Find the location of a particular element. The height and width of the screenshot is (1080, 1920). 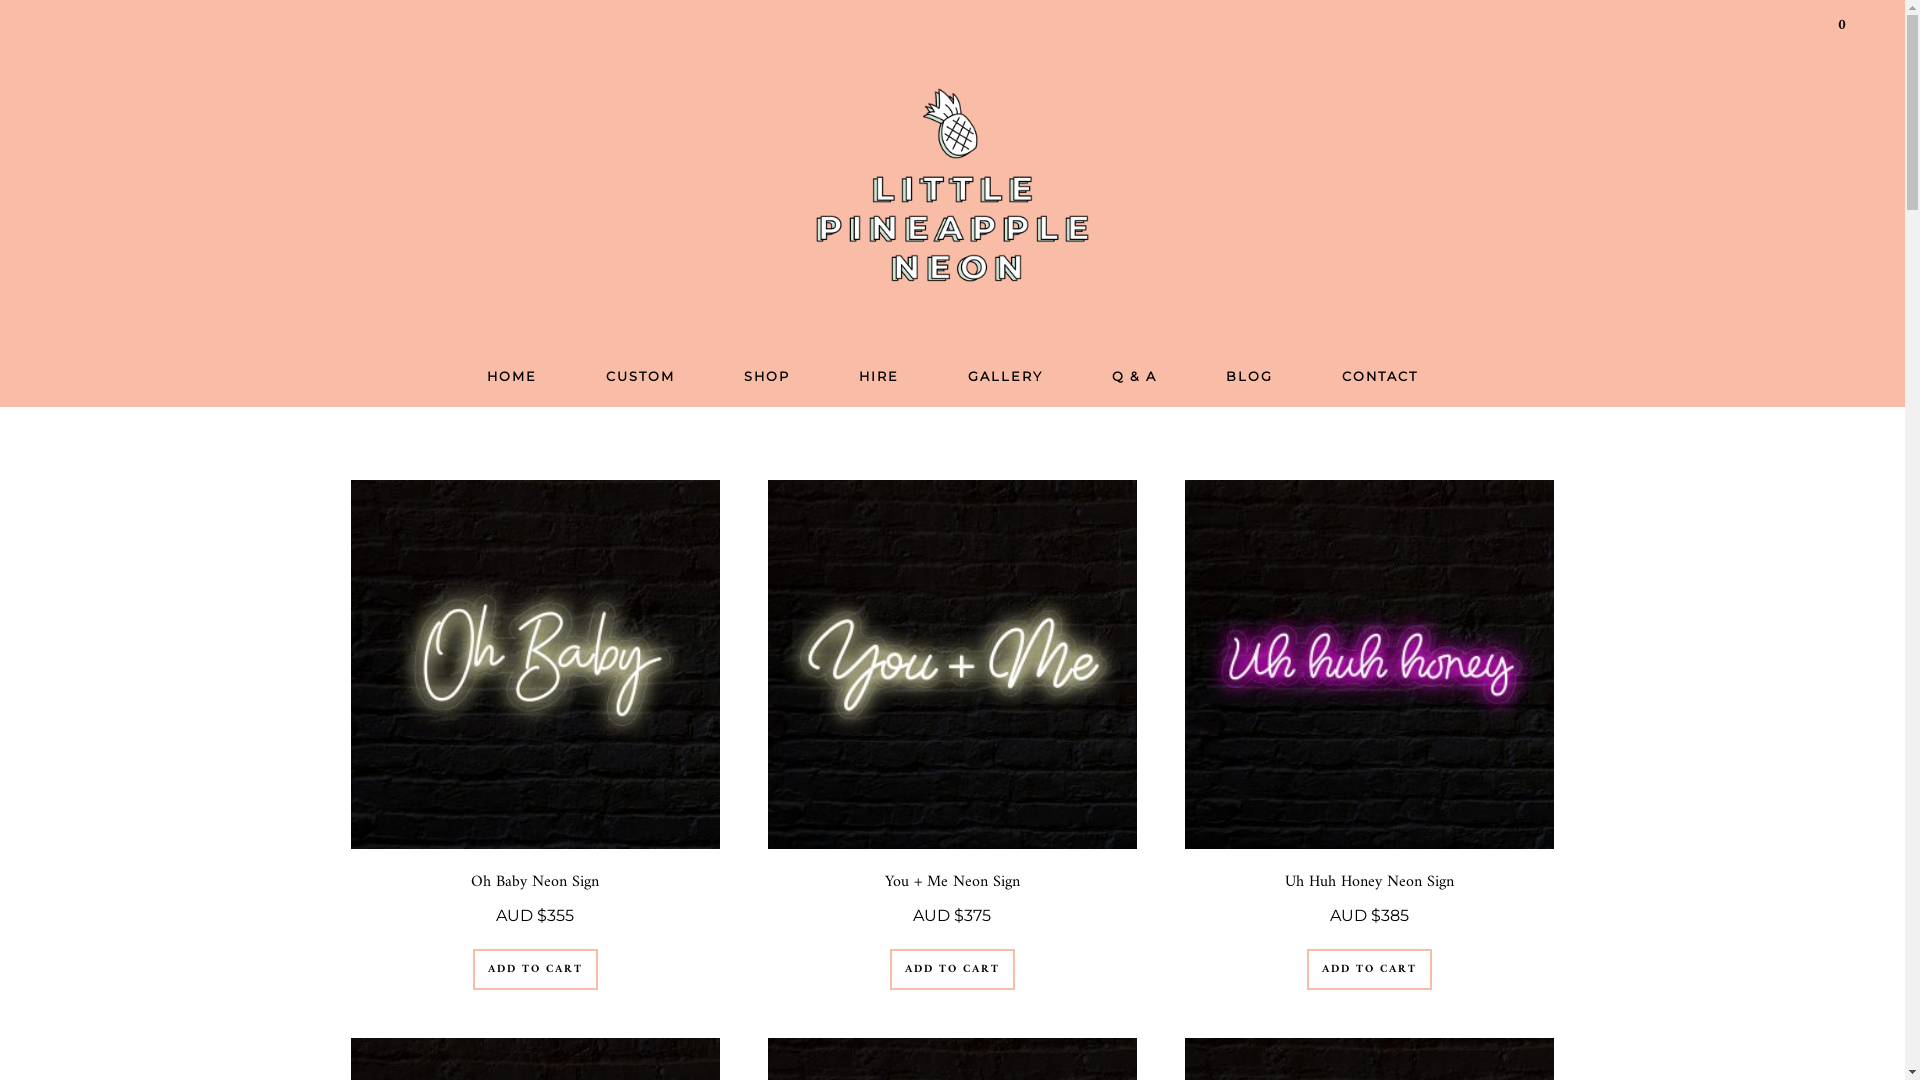

CONTACT is located at coordinates (1380, 378).